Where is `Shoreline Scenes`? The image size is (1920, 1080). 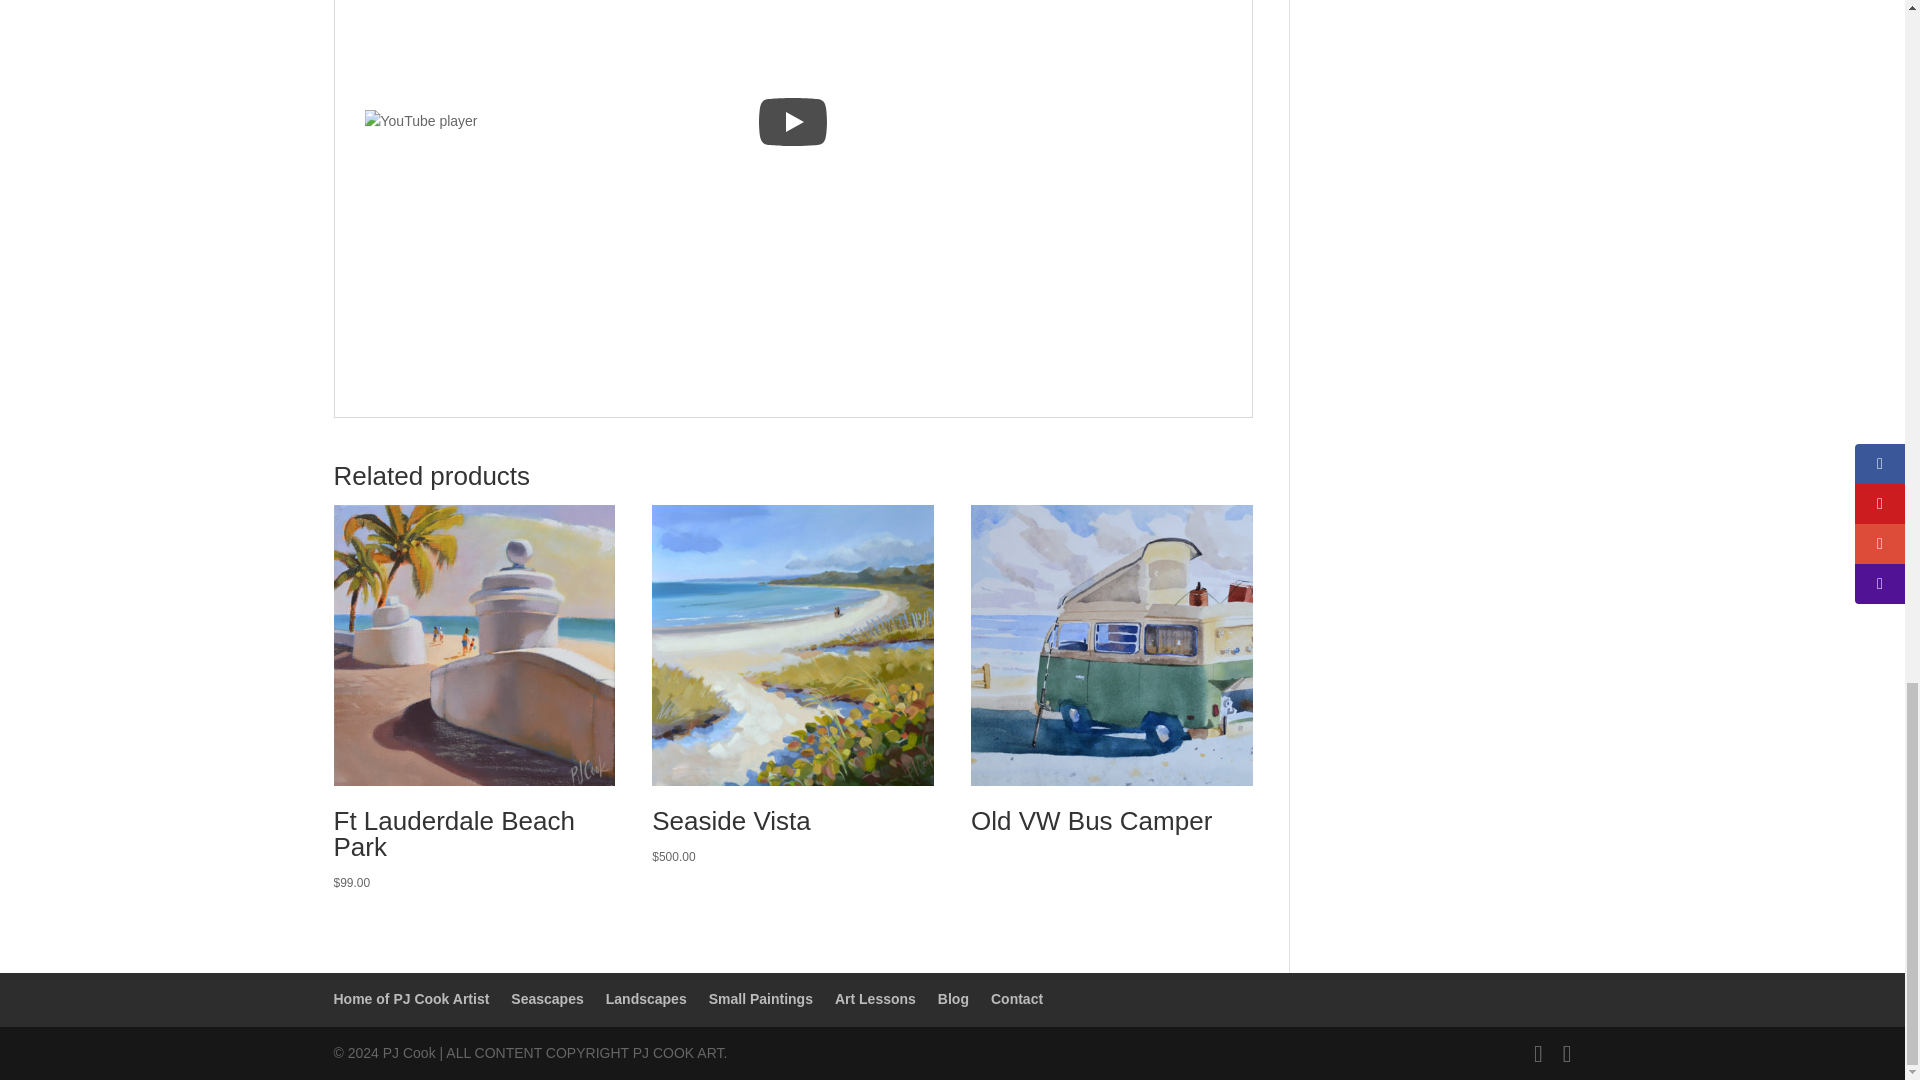 Shoreline Scenes is located at coordinates (546, 998).